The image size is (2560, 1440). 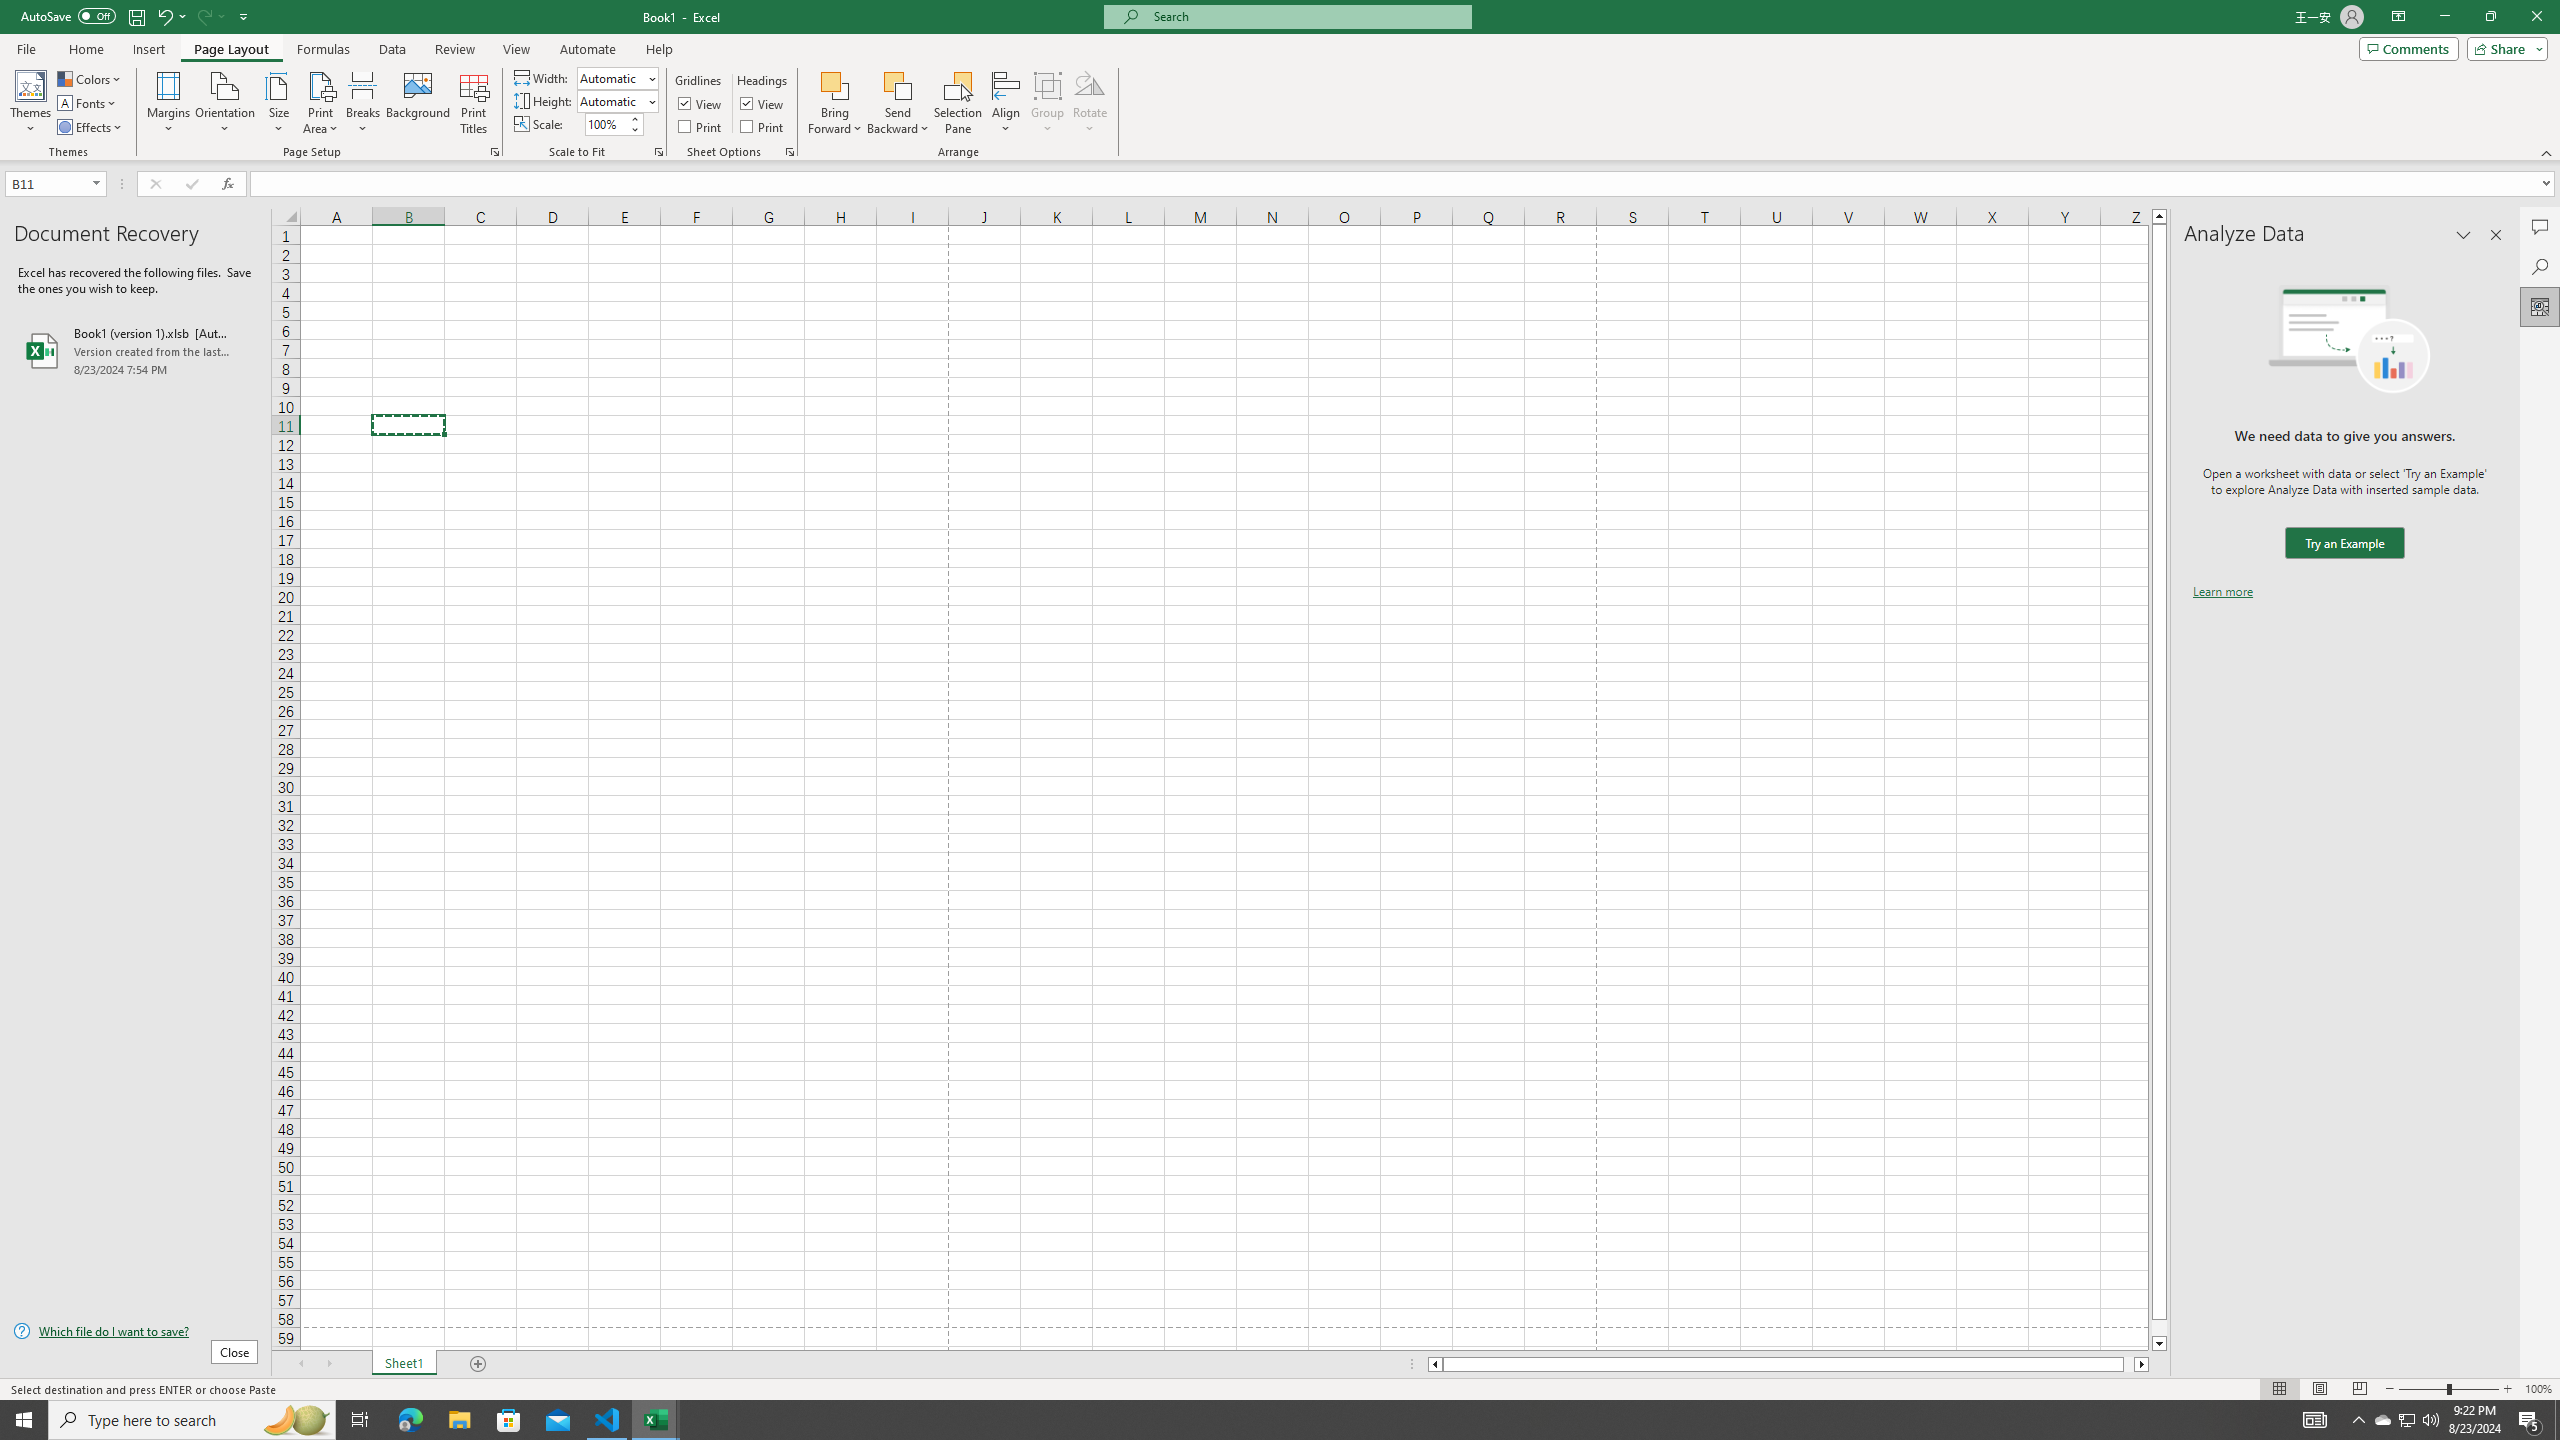 I want to click on Rotate, so click(x=1090, y=103).